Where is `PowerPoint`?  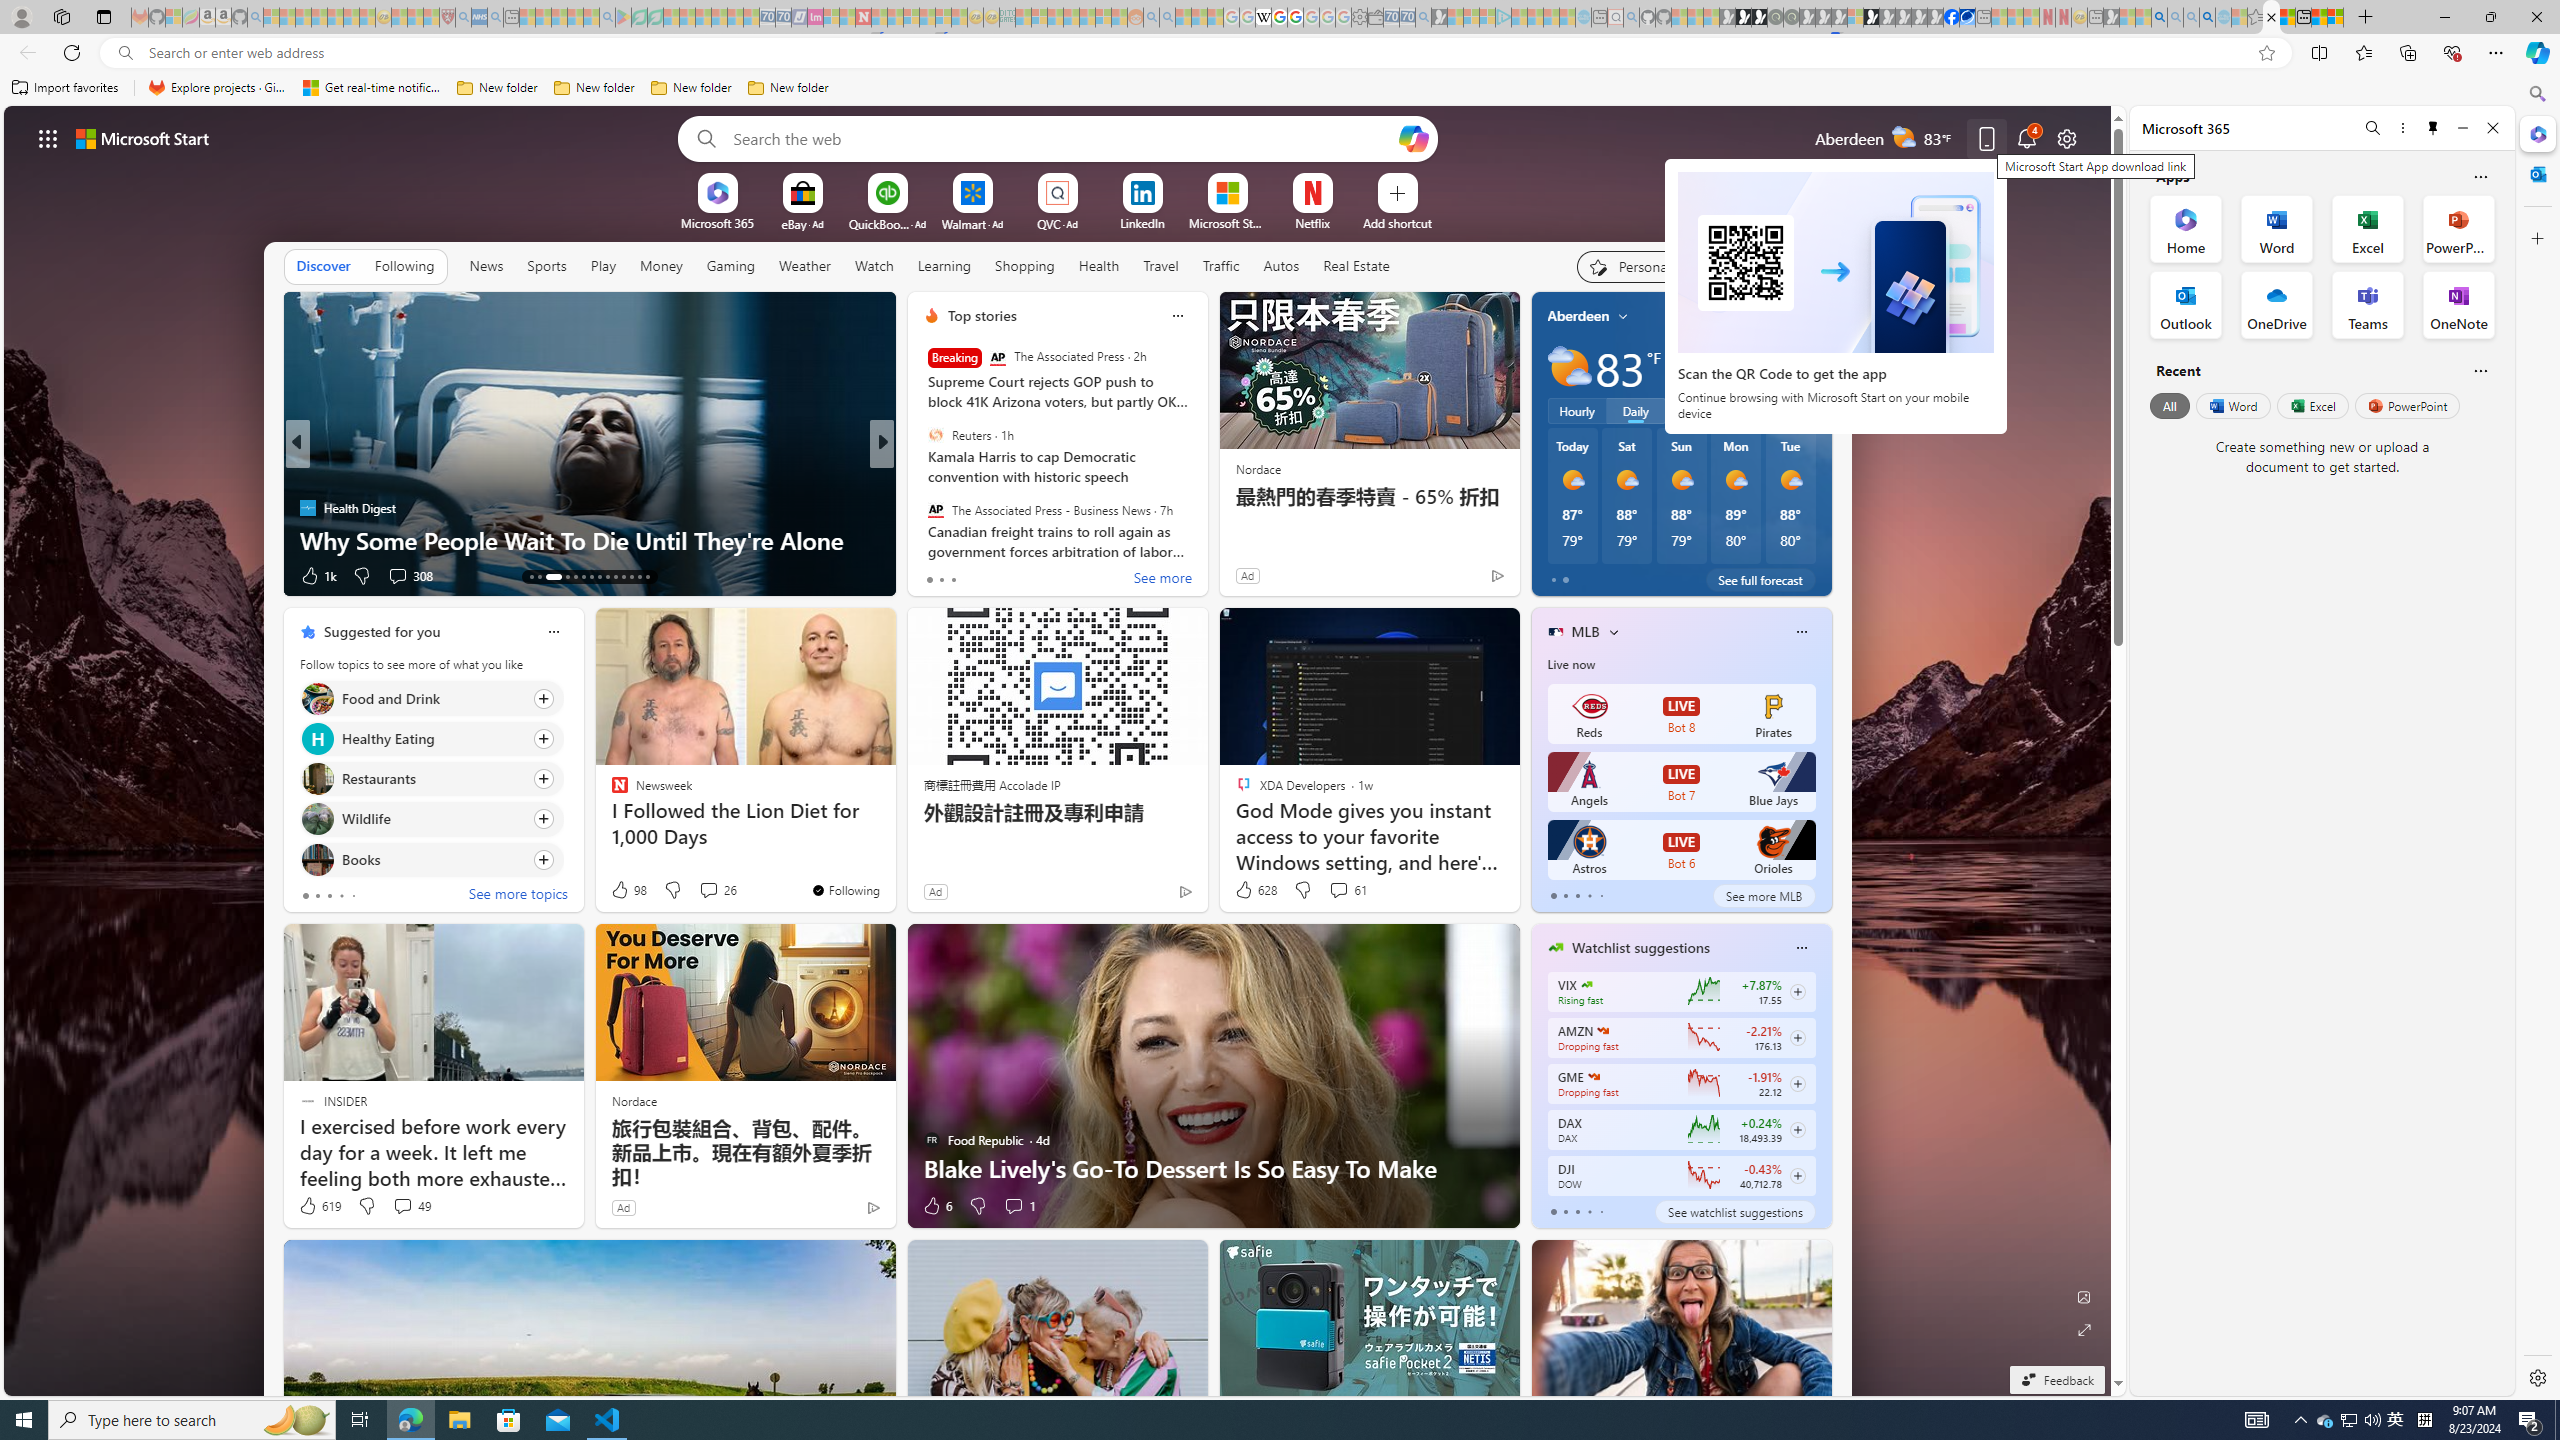
PowerPoint is located at coordinates (2408, 406).